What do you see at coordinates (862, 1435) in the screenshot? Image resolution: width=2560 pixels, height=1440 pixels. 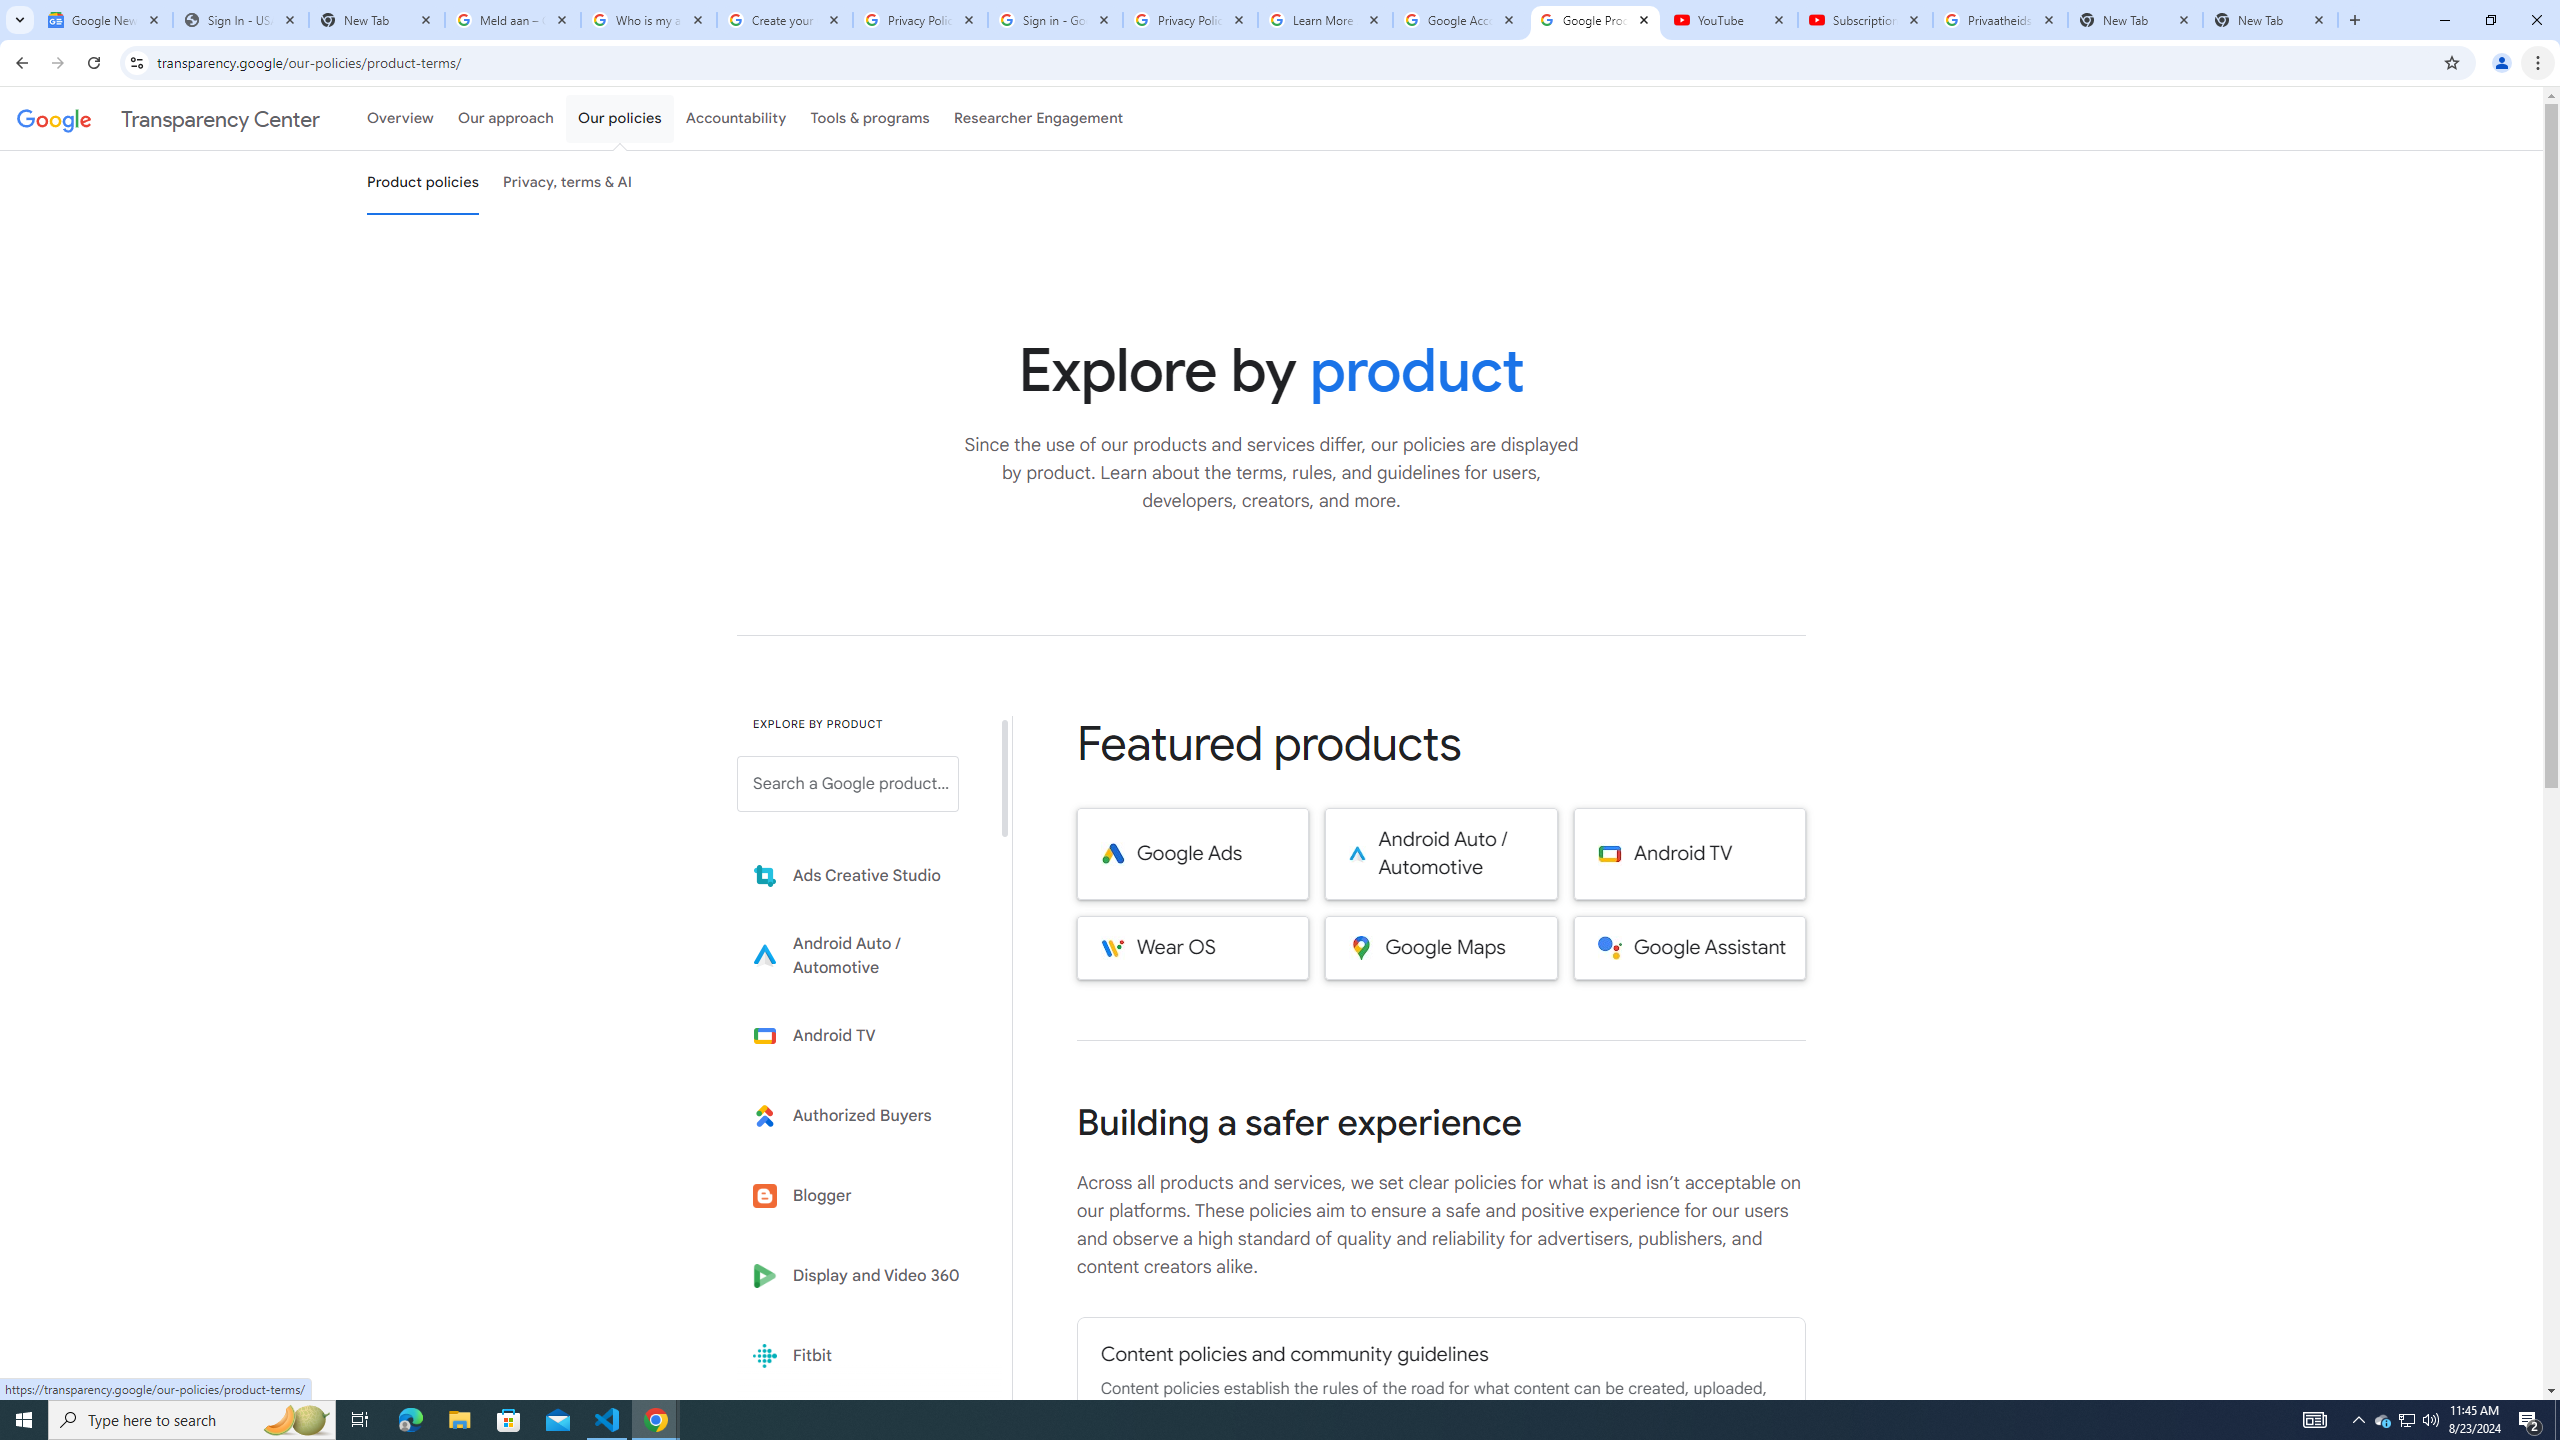 I see `Kaggle` at bounding box center [862, 1435].